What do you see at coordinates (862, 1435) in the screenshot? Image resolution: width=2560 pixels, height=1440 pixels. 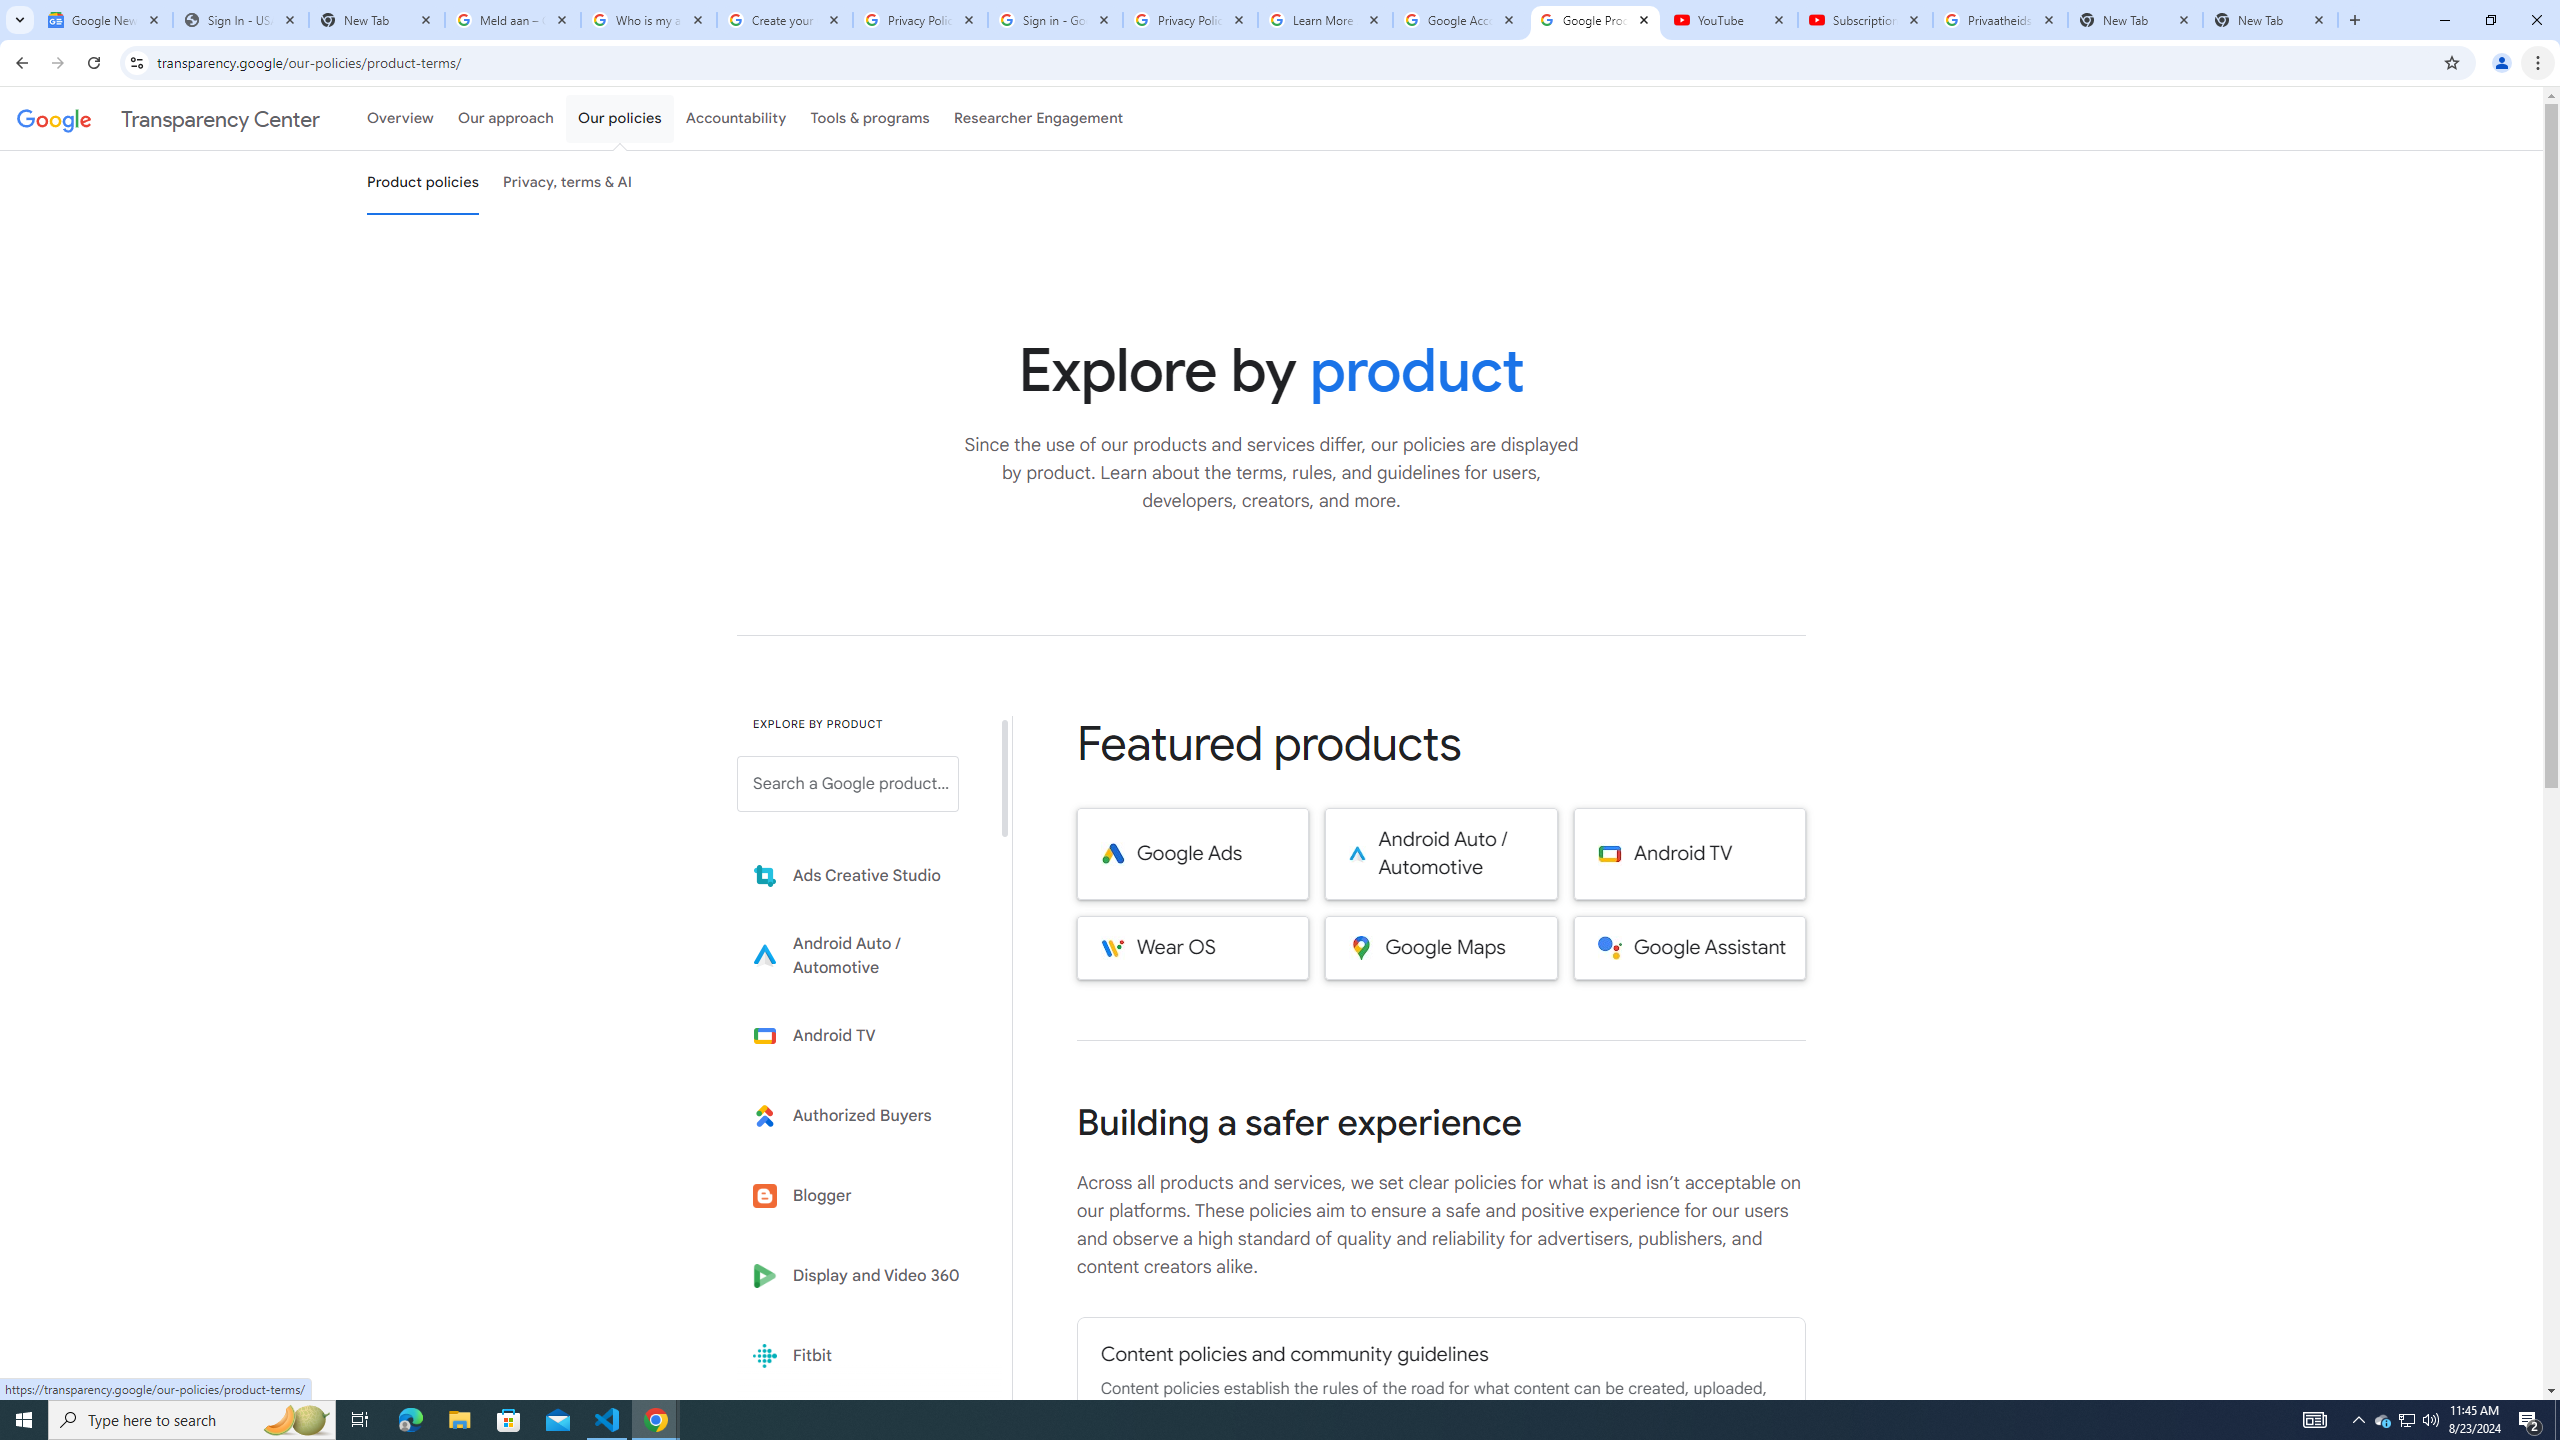 I see `Kaggle` at bounding box center [862, 1435].